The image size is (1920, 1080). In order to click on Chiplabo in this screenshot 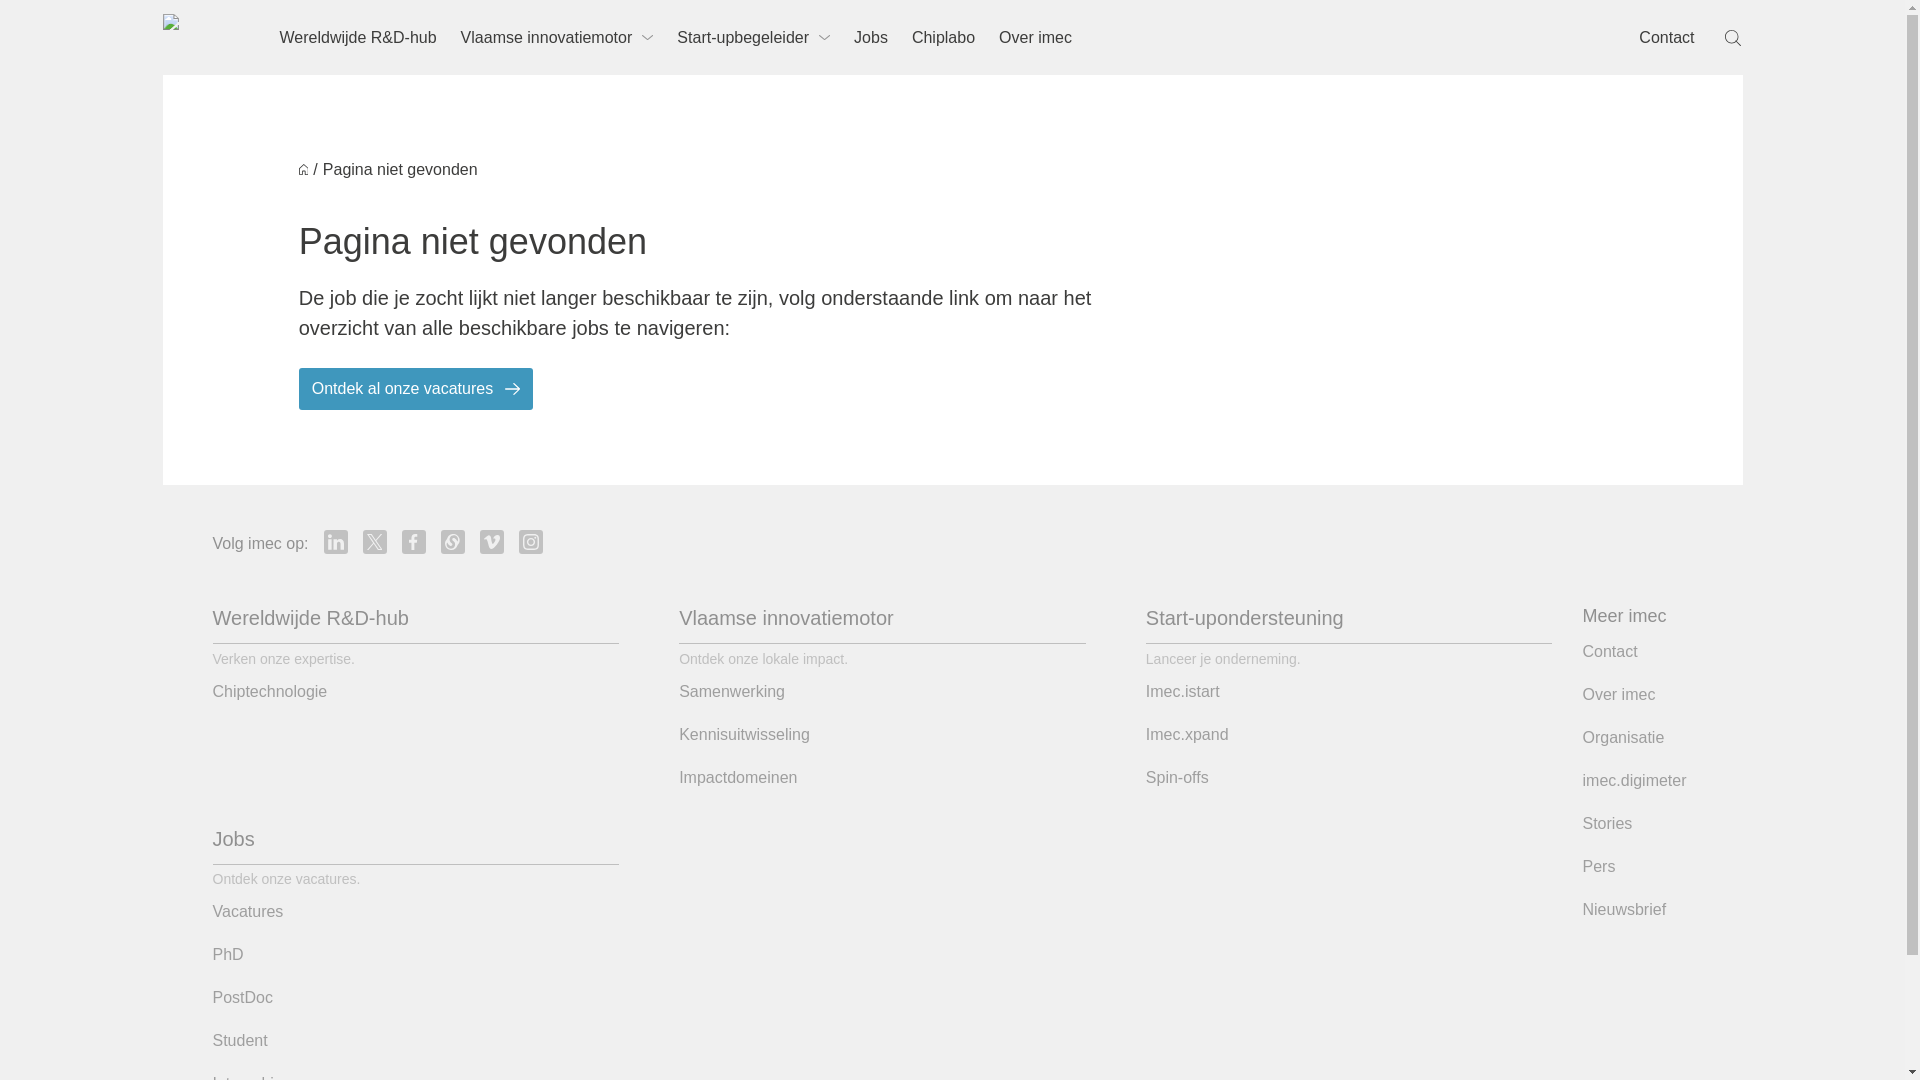, I will do `click(943, 37)`.